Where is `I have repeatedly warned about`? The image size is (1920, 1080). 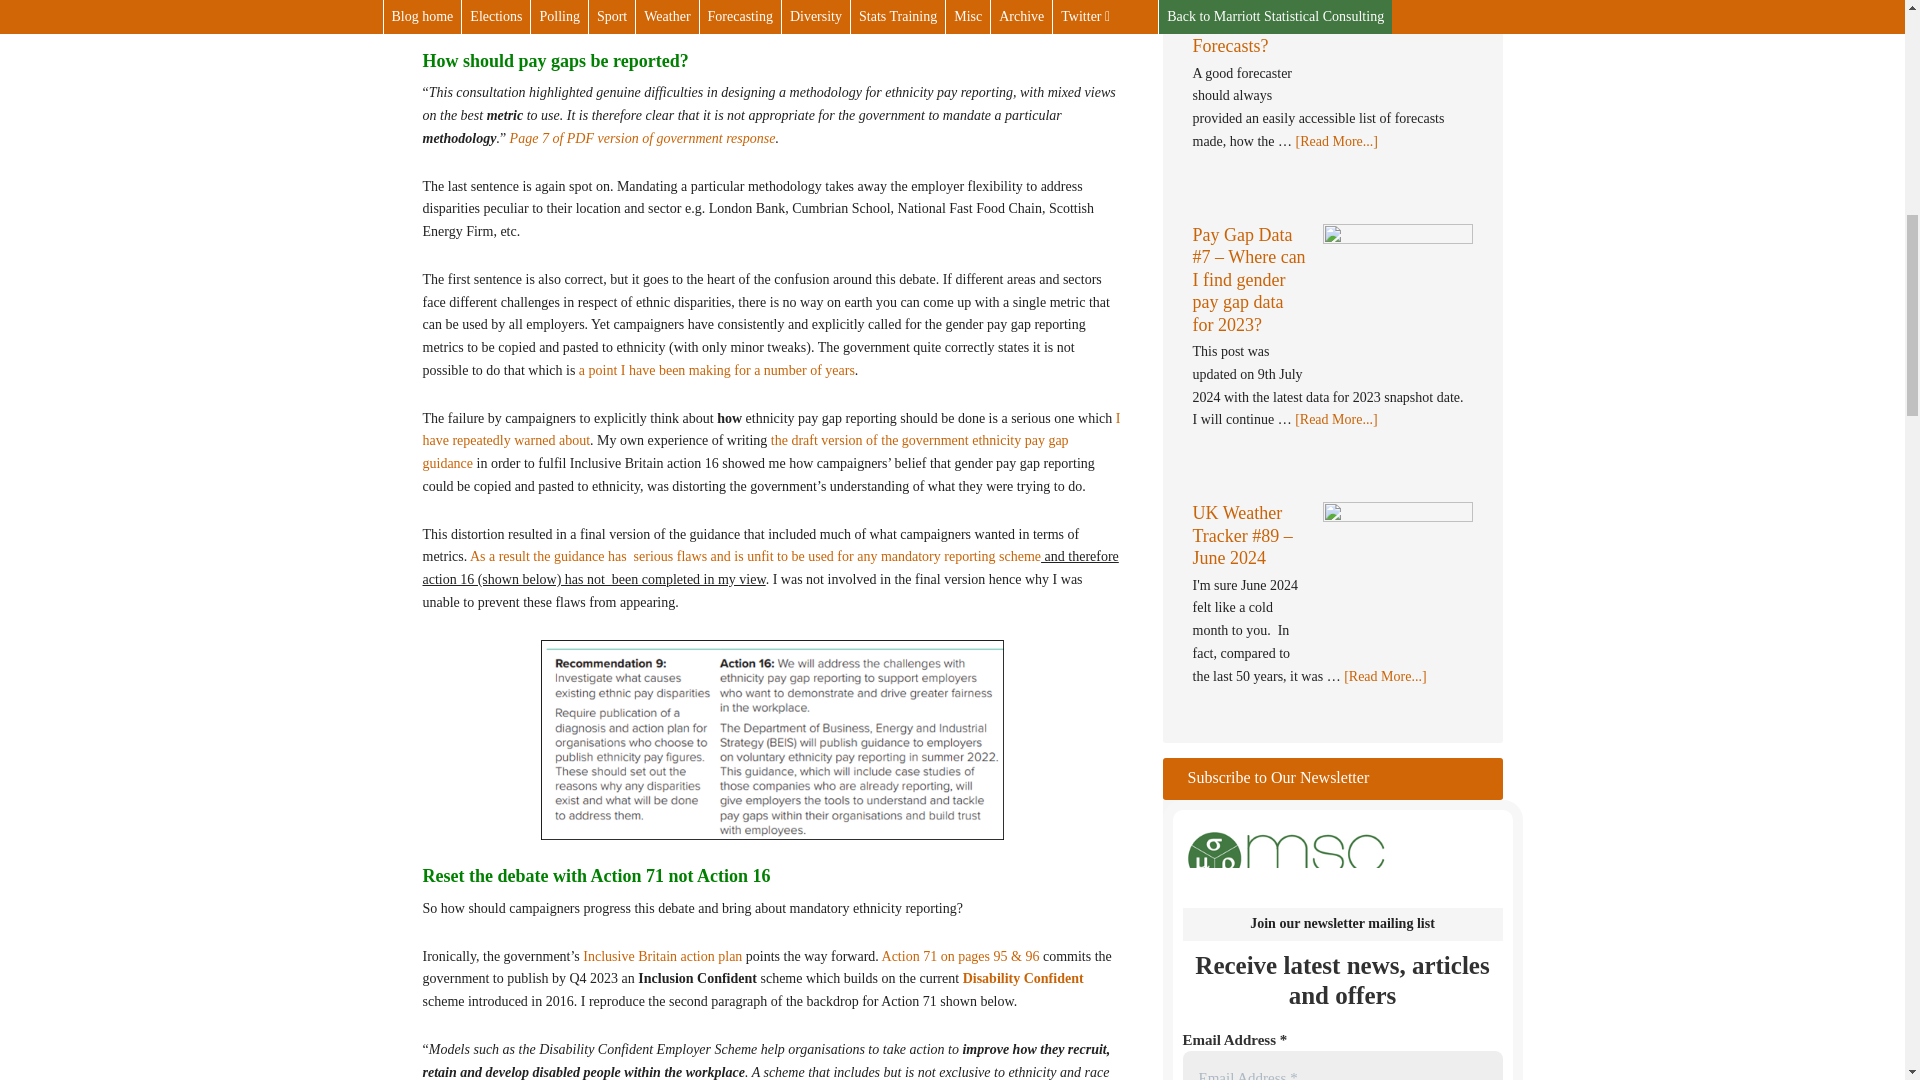 I have repeatedly warned about is located at coordinates (770, 429).